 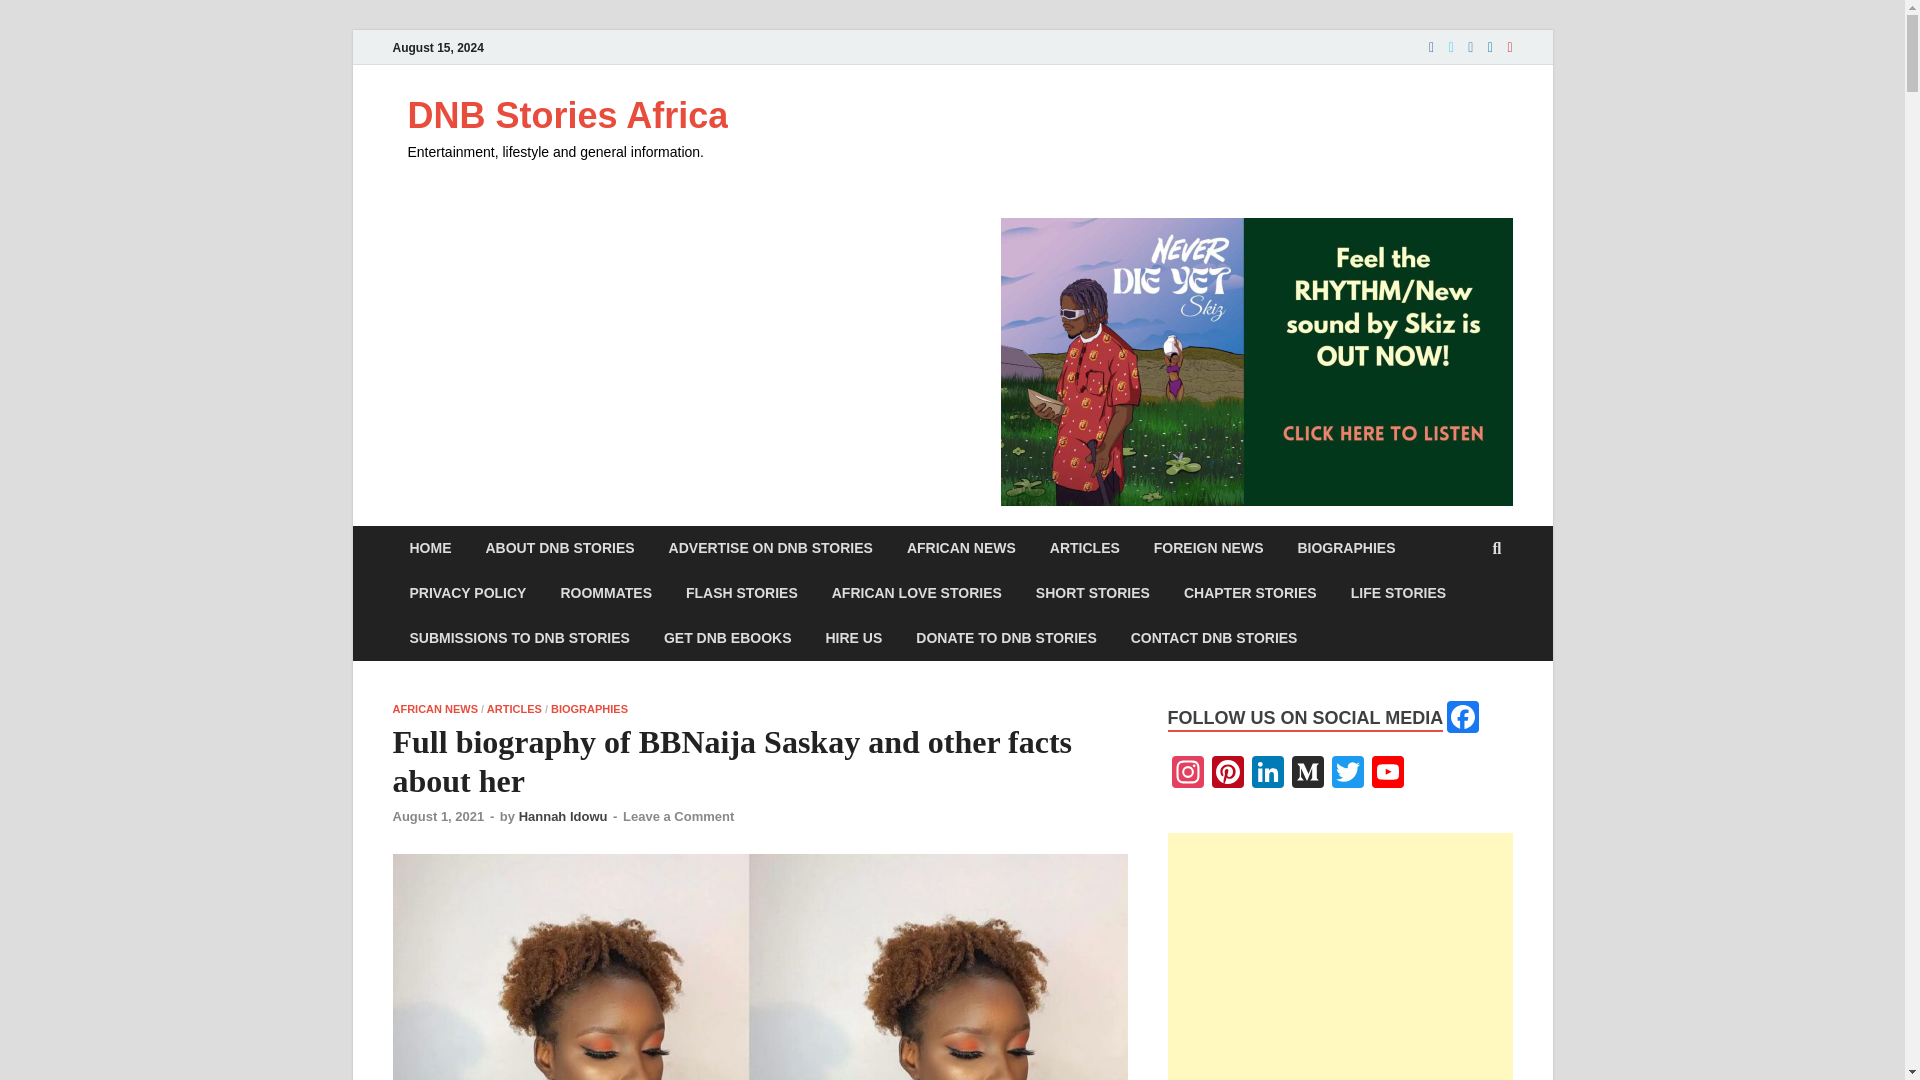 I want to click on AFRICAN NEWS, so click(x=961, y=548).